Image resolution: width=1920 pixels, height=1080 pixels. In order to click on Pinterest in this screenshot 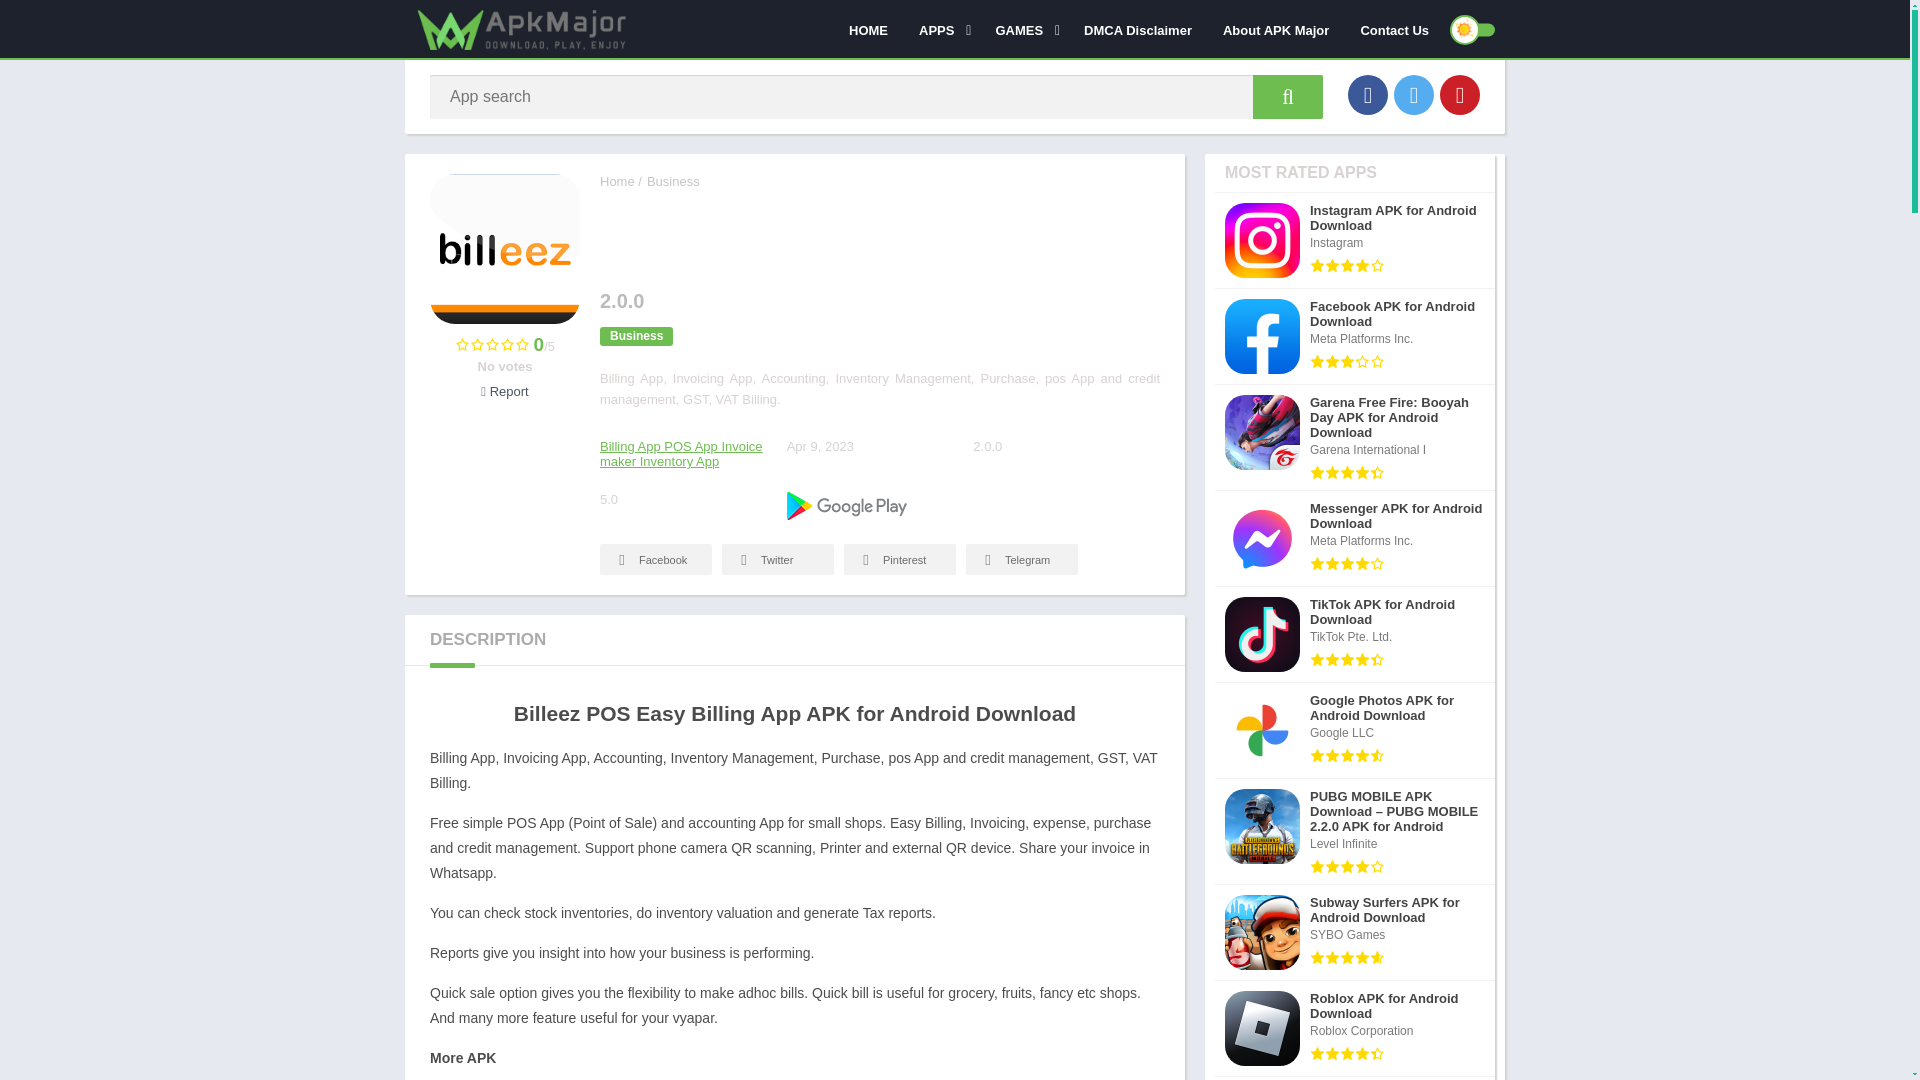, I will do `click(1460, 94)`.